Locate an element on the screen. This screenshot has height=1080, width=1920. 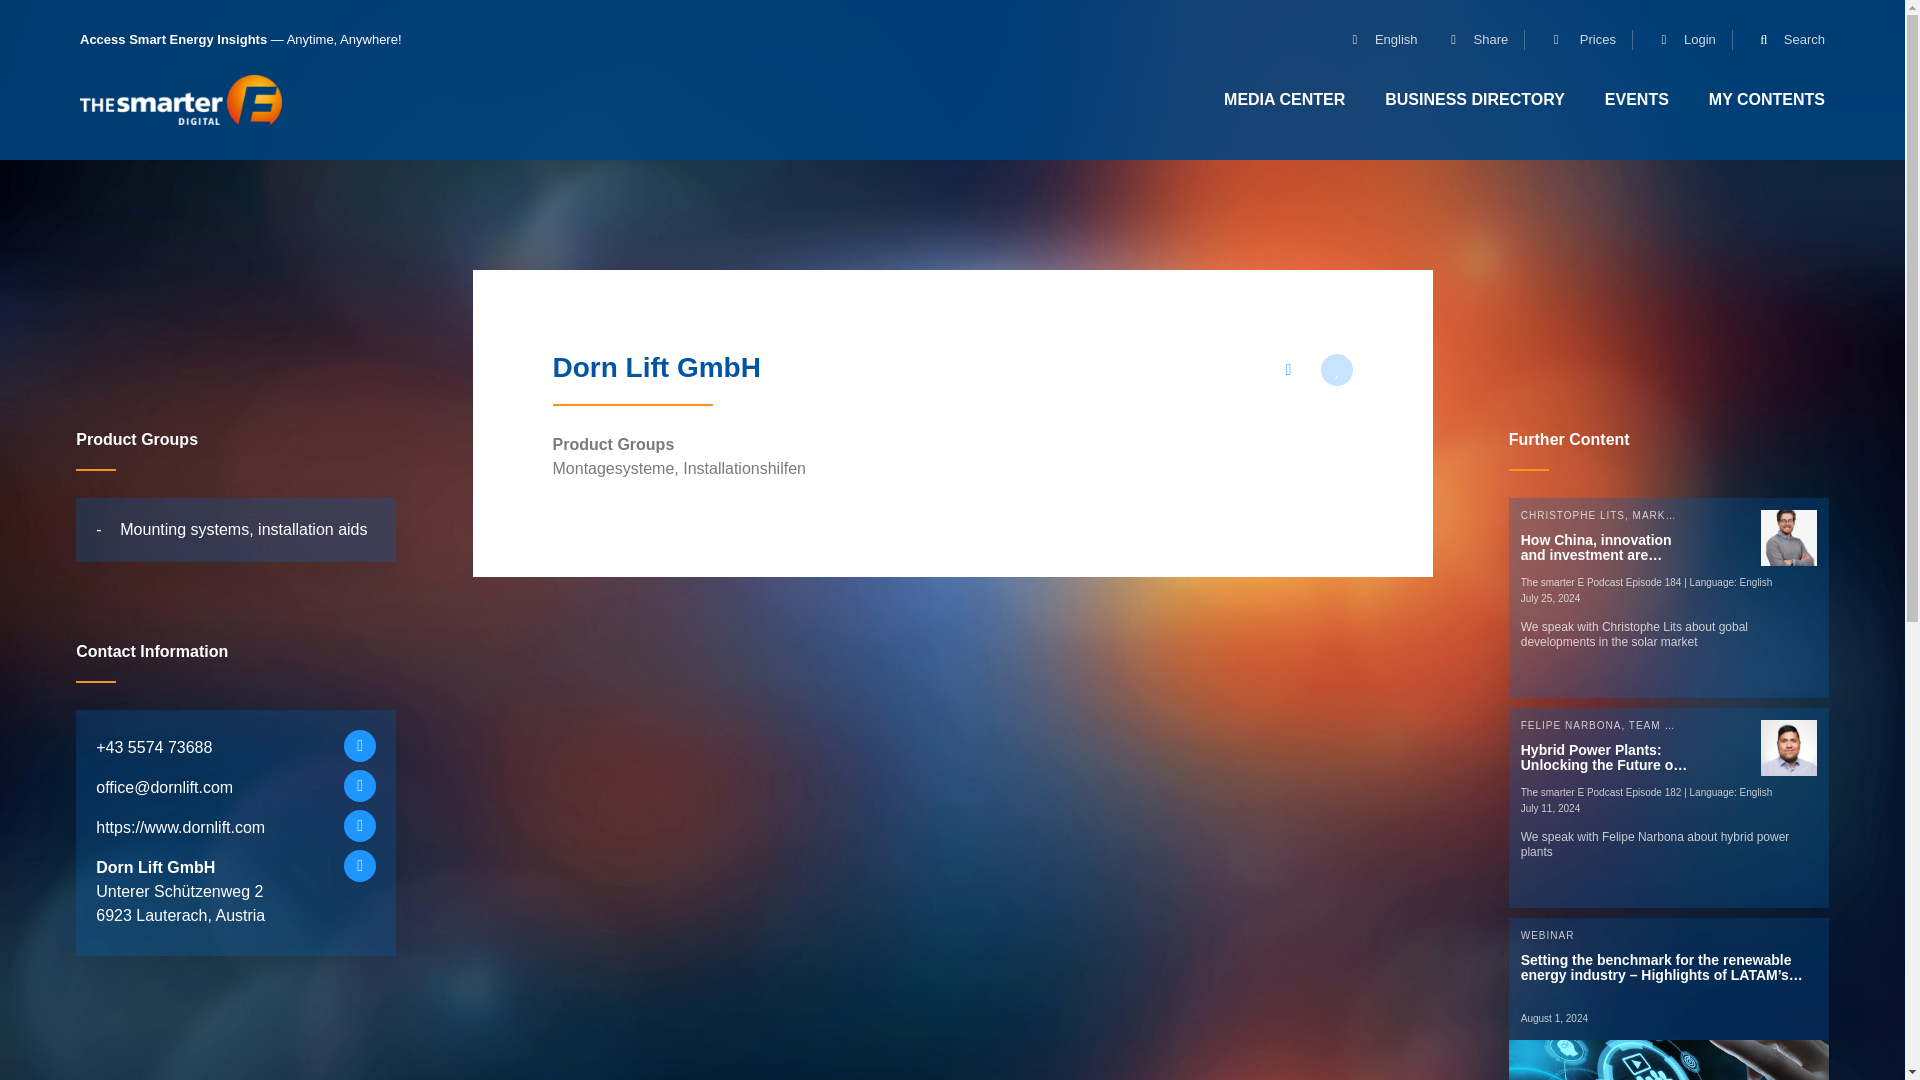
Search is located at coordinates (1784, 40).